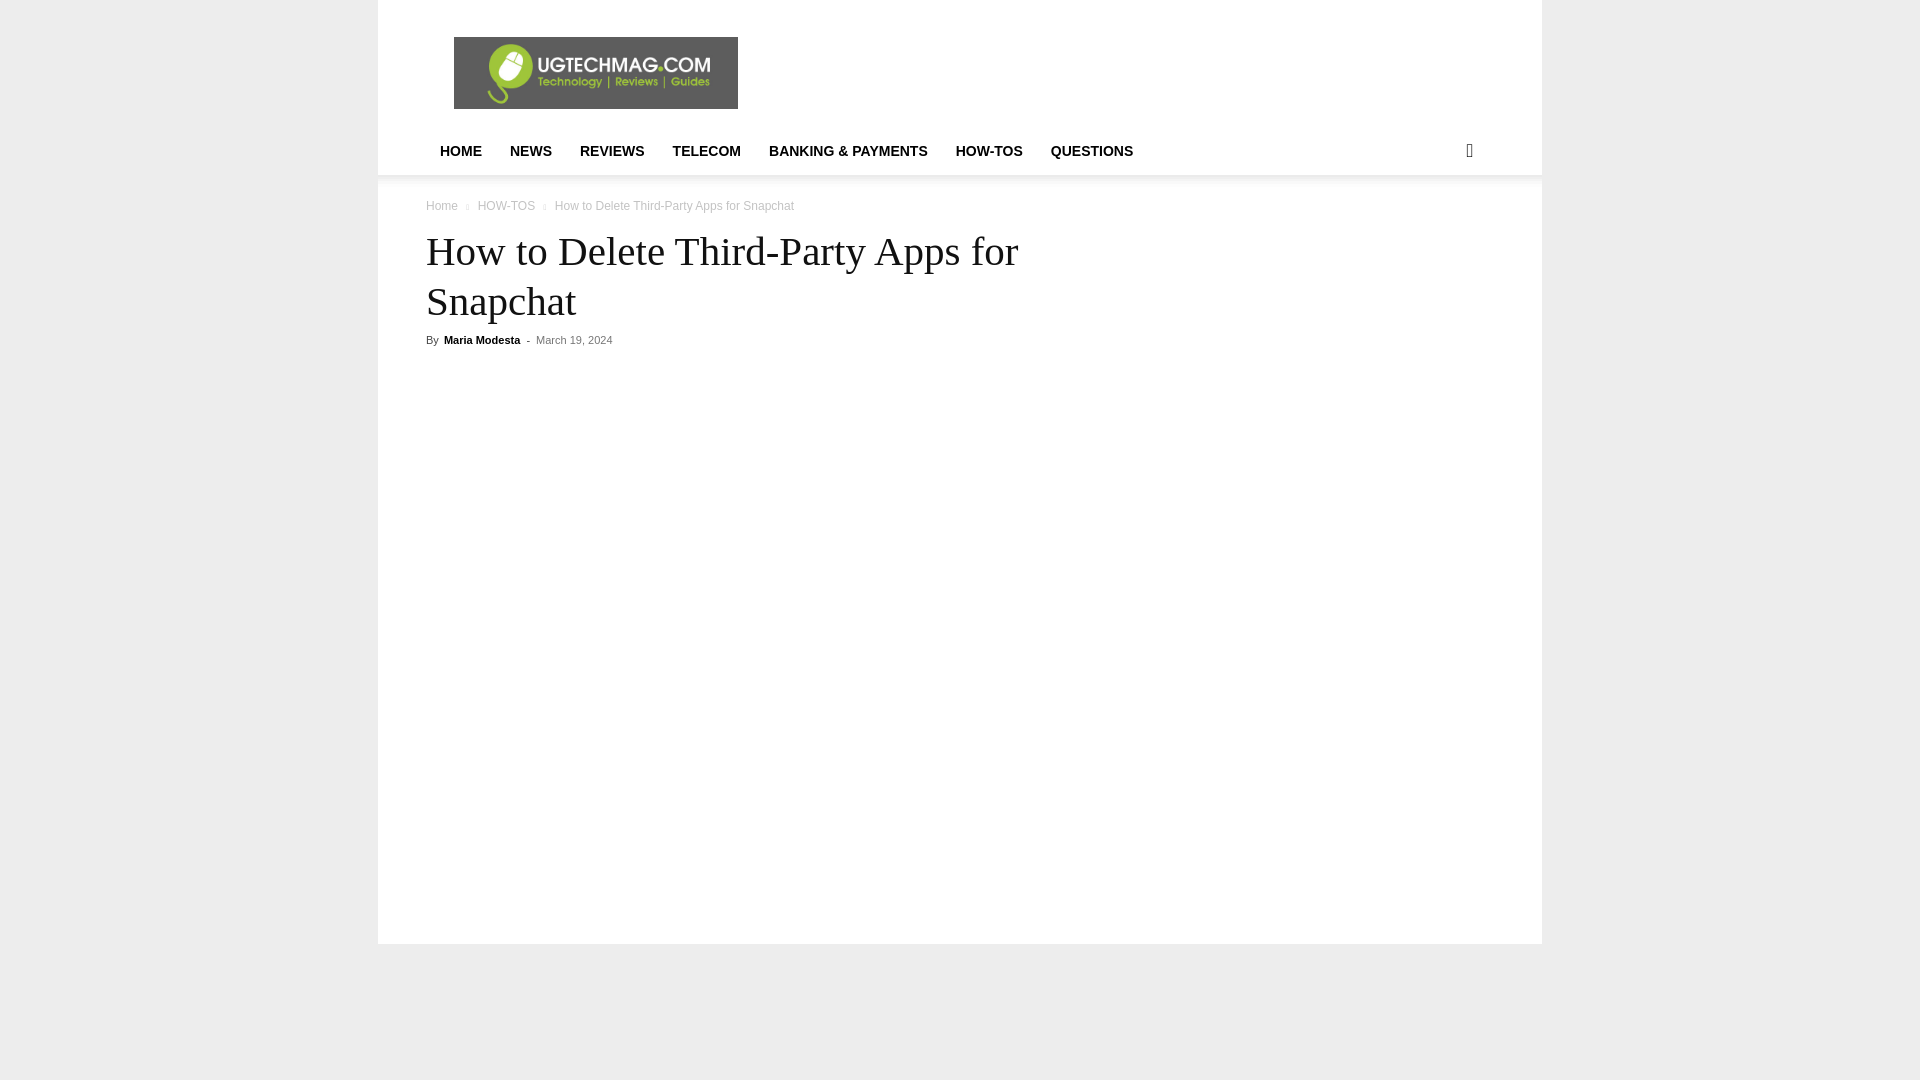 This screenshot has width=1920, height=1080. Describe the element at coordinates (706, 150) in the screenshot. I see `TELECOM` at that location.